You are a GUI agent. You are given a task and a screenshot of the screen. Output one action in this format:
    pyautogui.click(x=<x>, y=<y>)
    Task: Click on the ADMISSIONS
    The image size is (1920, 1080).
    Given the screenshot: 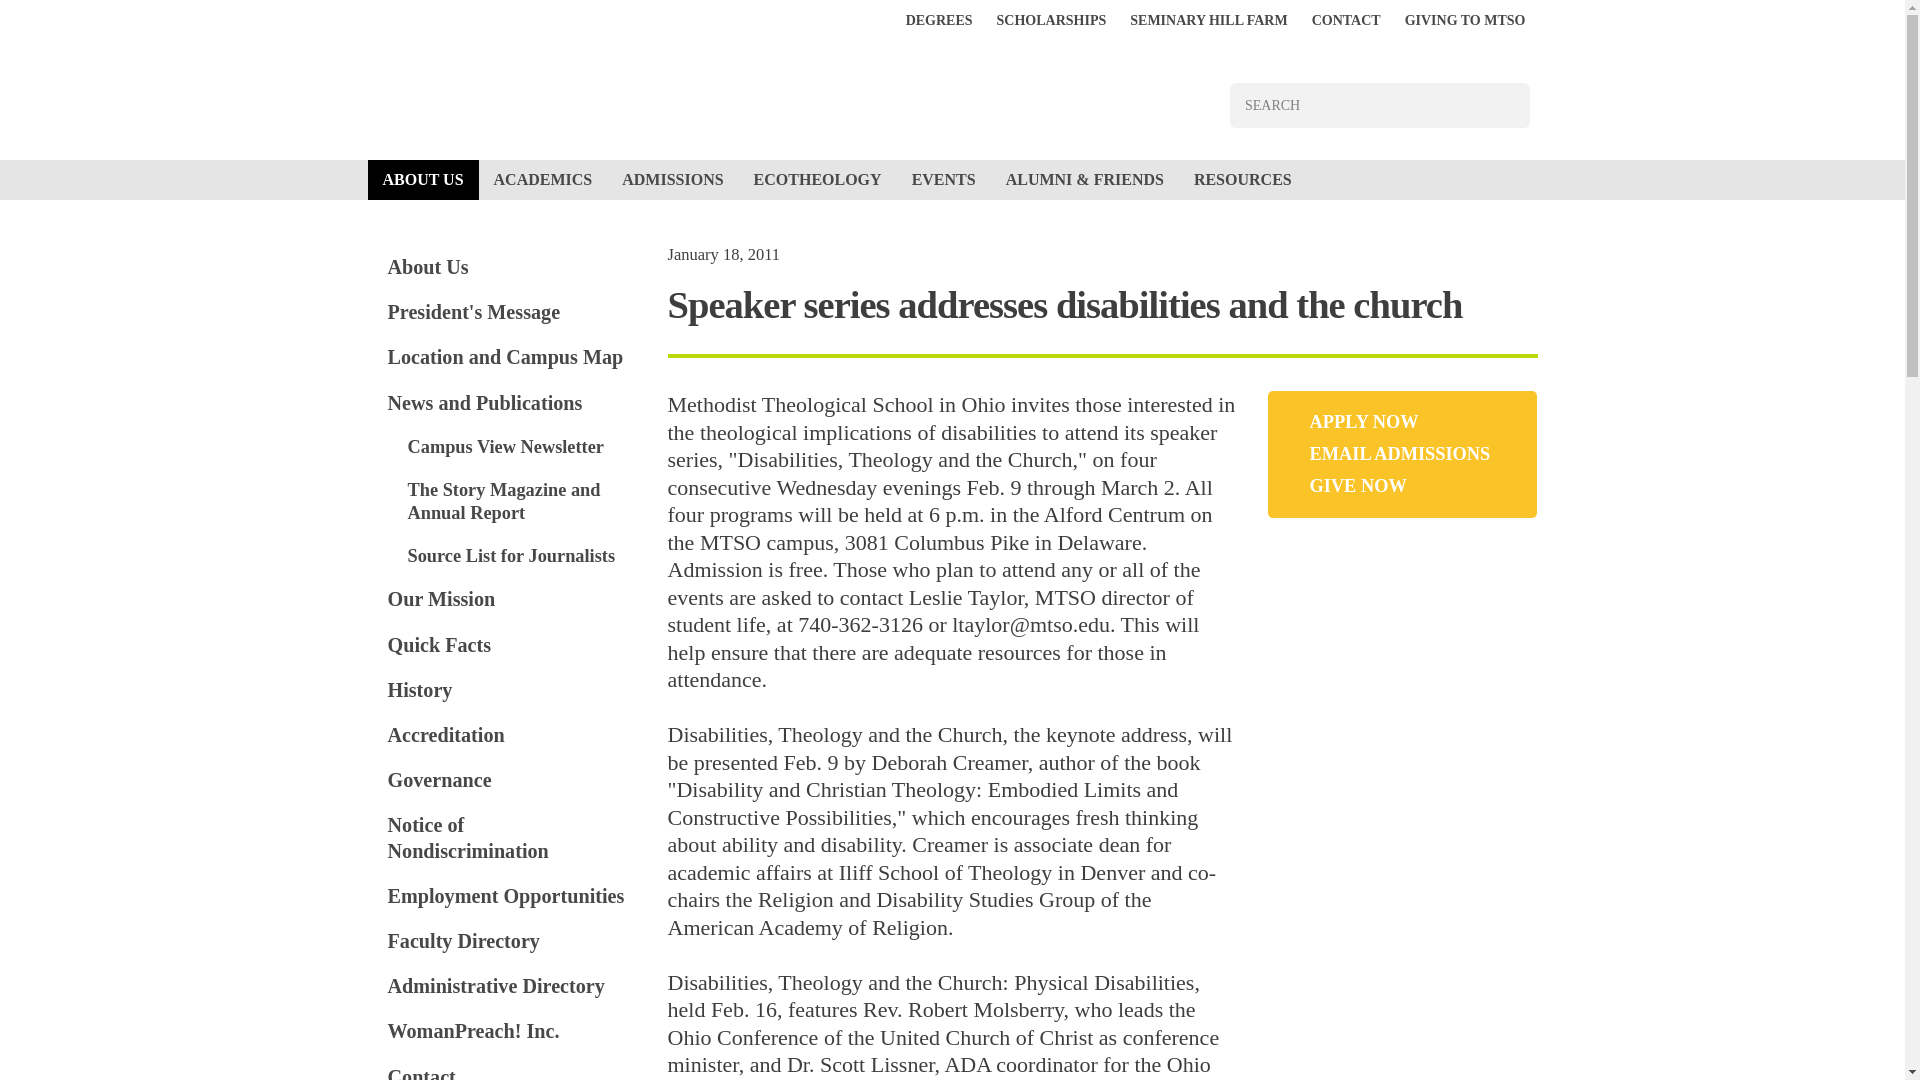 What is the action you would take?
    pyautogui.click(x=672, y=179)
    